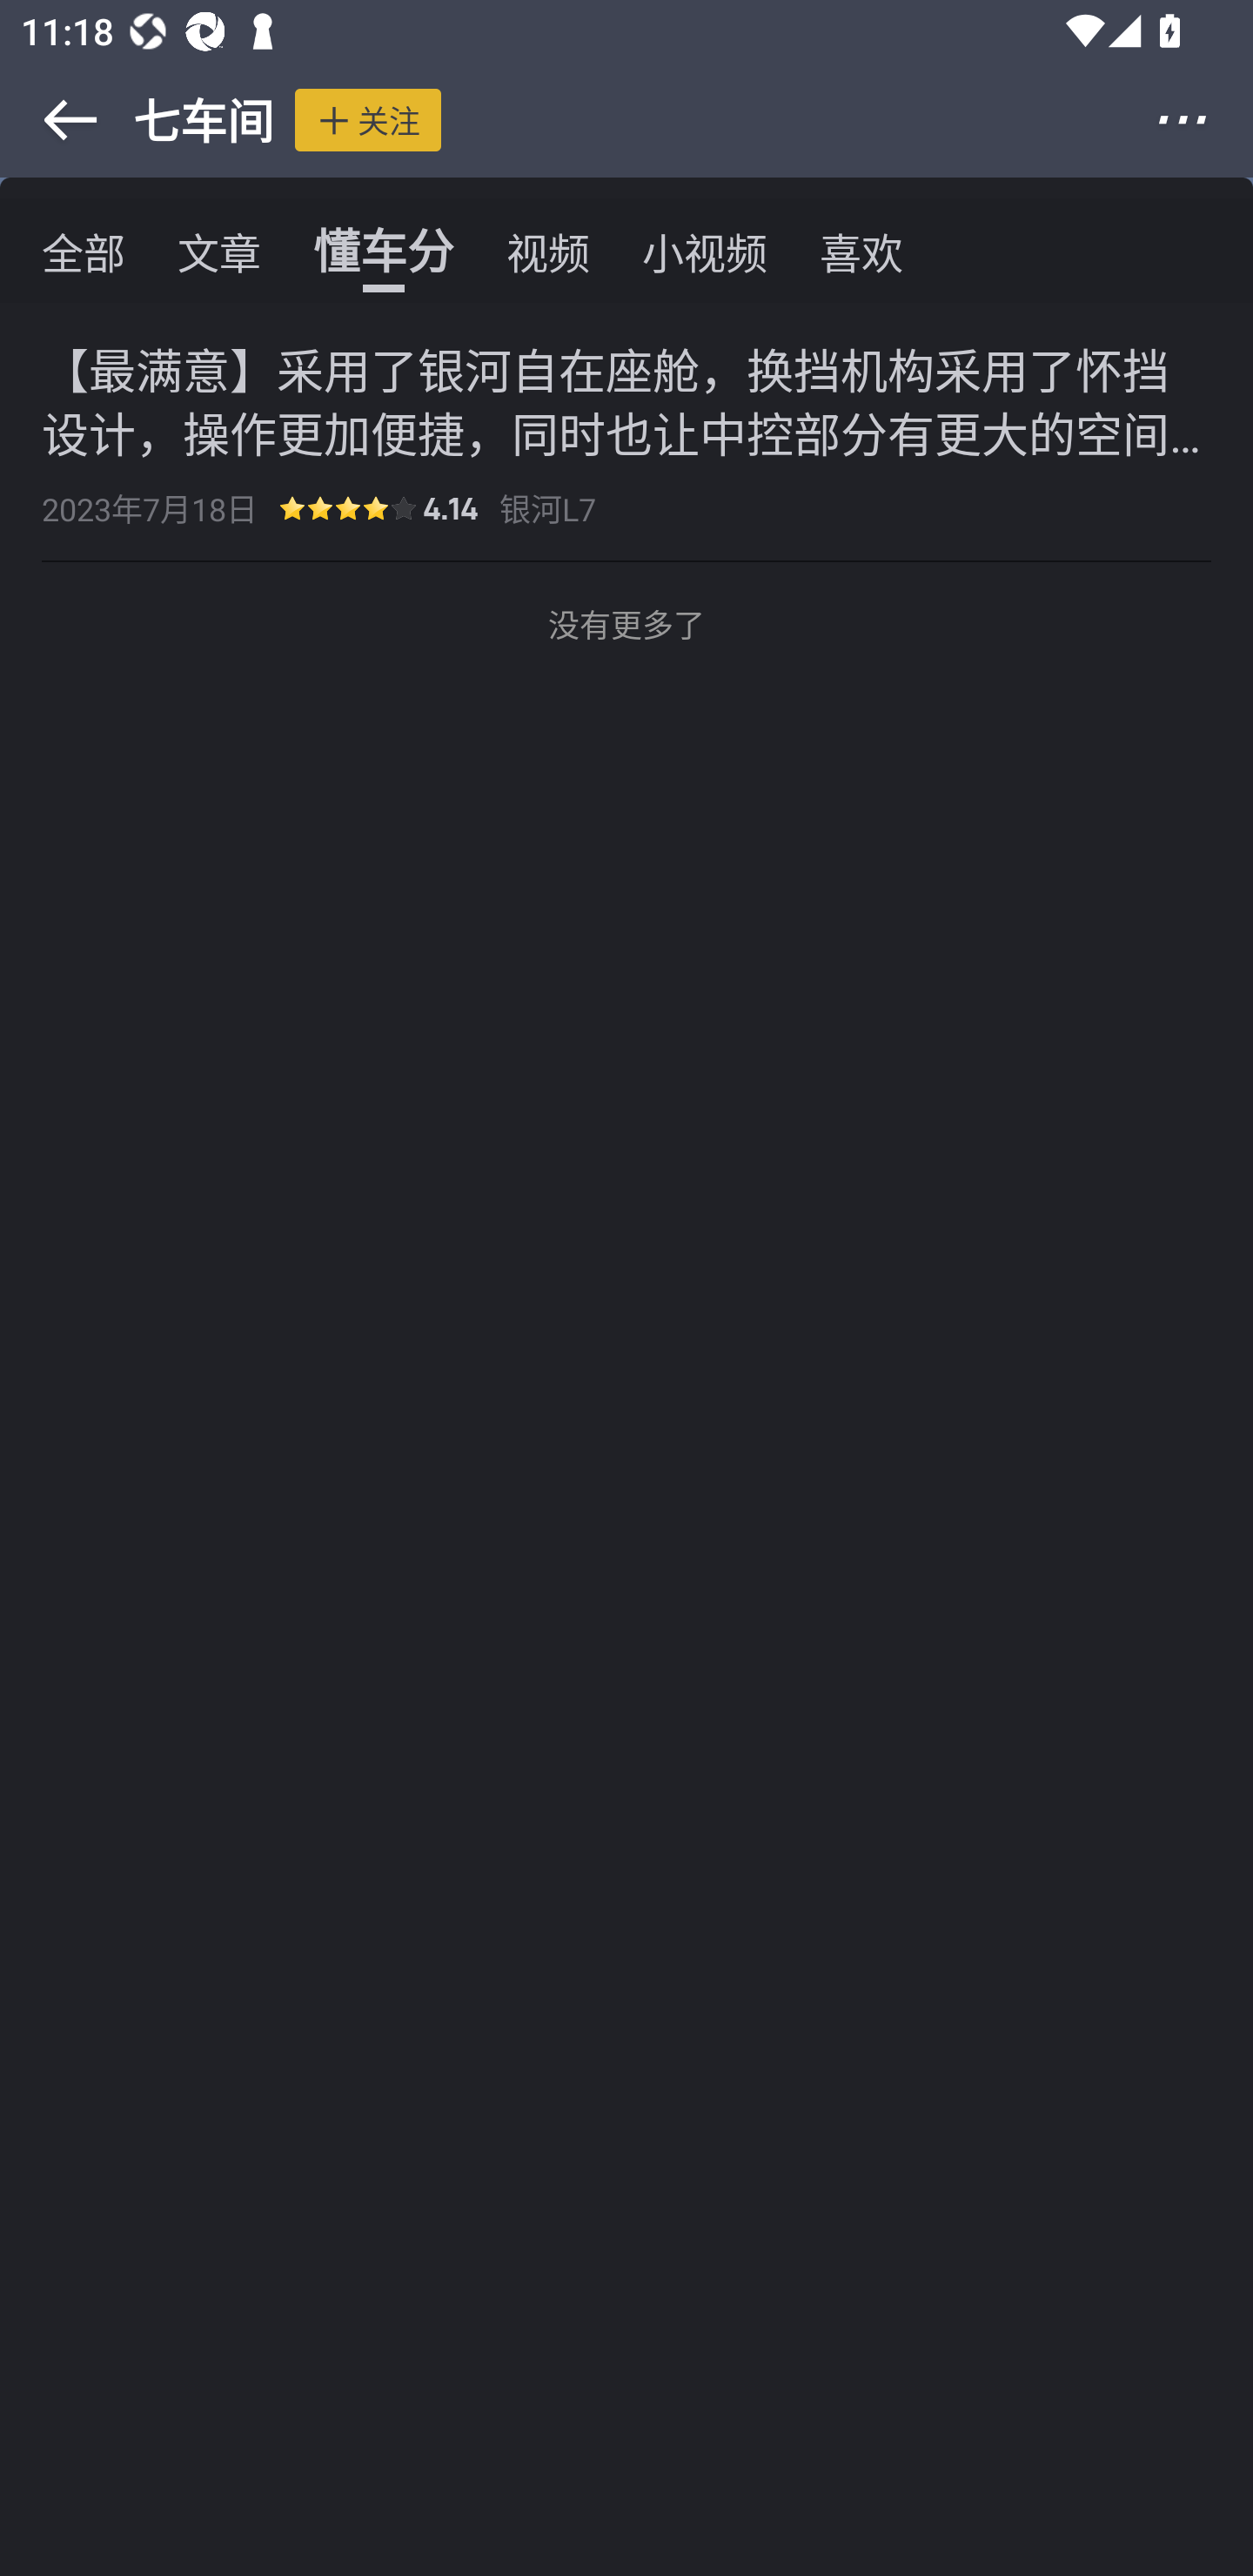 Image resolution: width=1253 pixels, height=2576 pixels. What do you see at coordinates (50, 120) in the screenshot?
I see `` at bounding box center [50, 120].